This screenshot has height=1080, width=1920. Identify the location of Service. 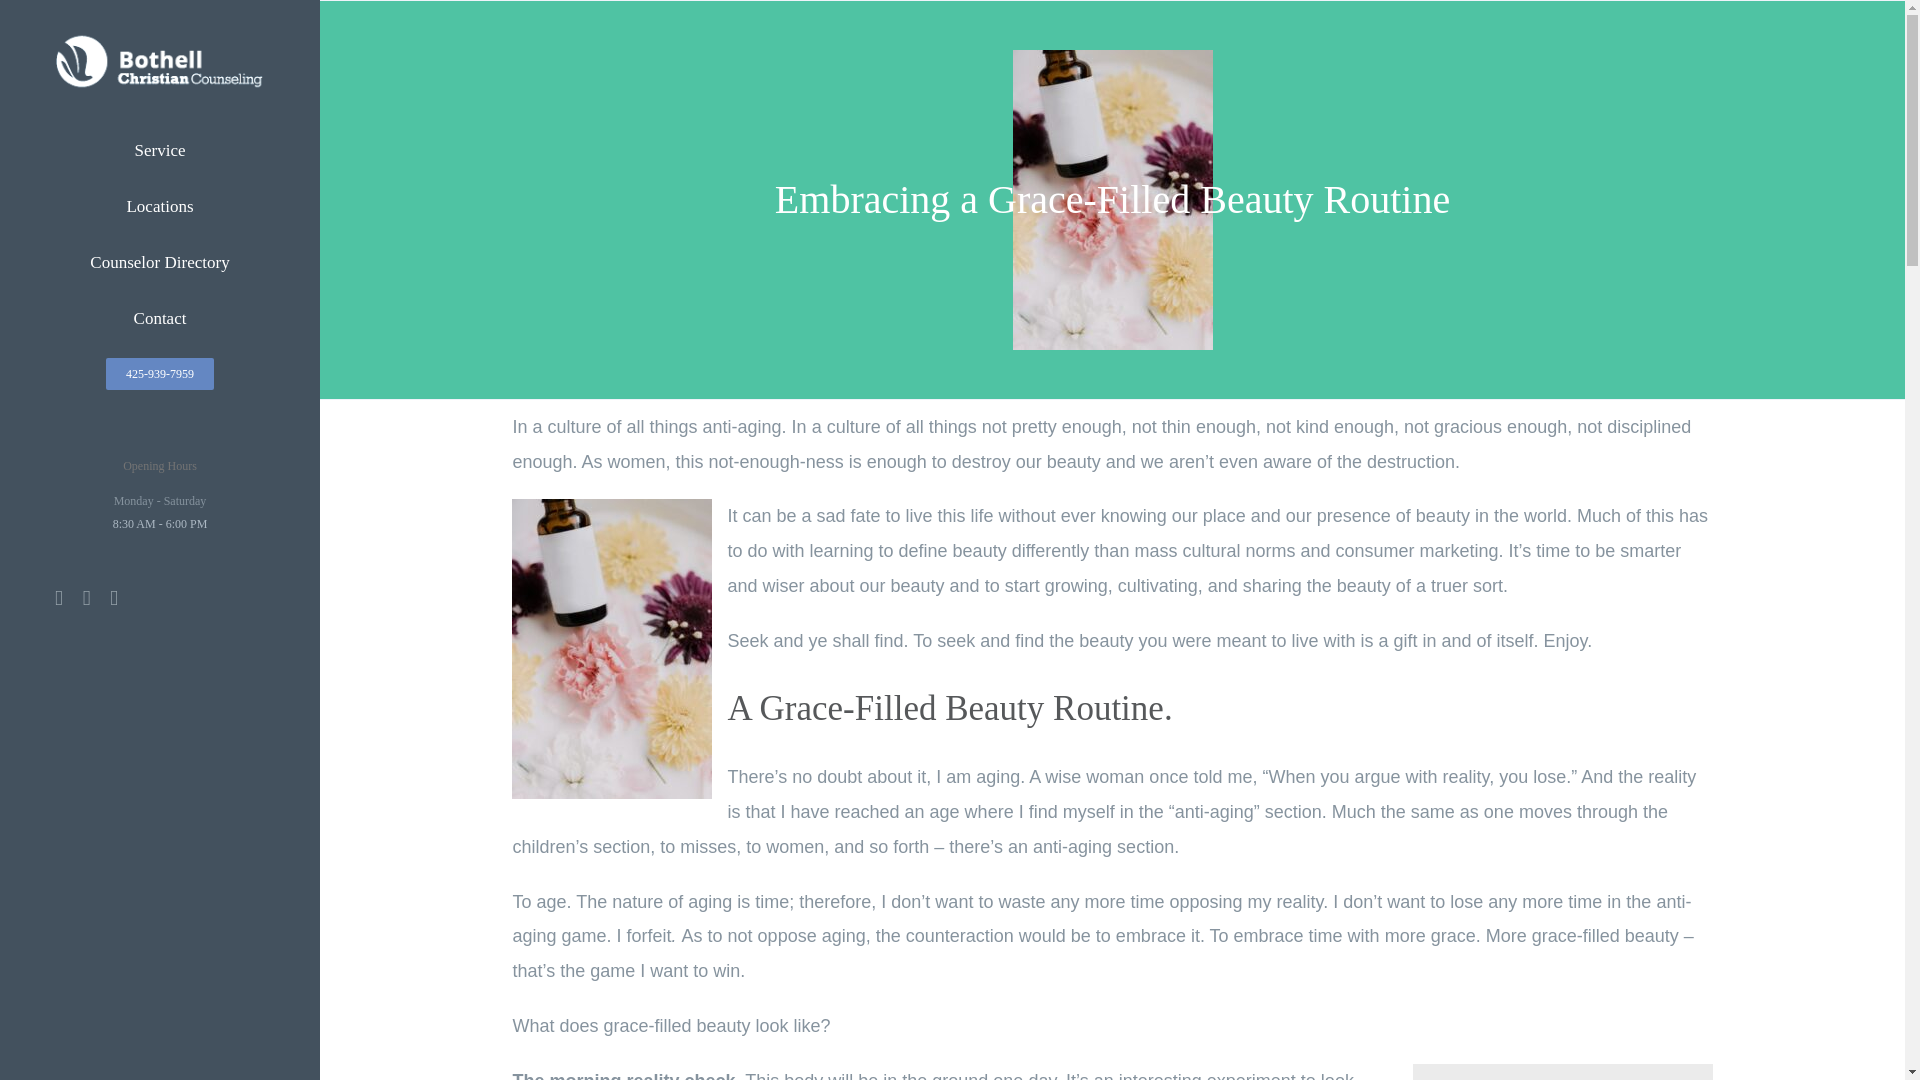
(160, 150).